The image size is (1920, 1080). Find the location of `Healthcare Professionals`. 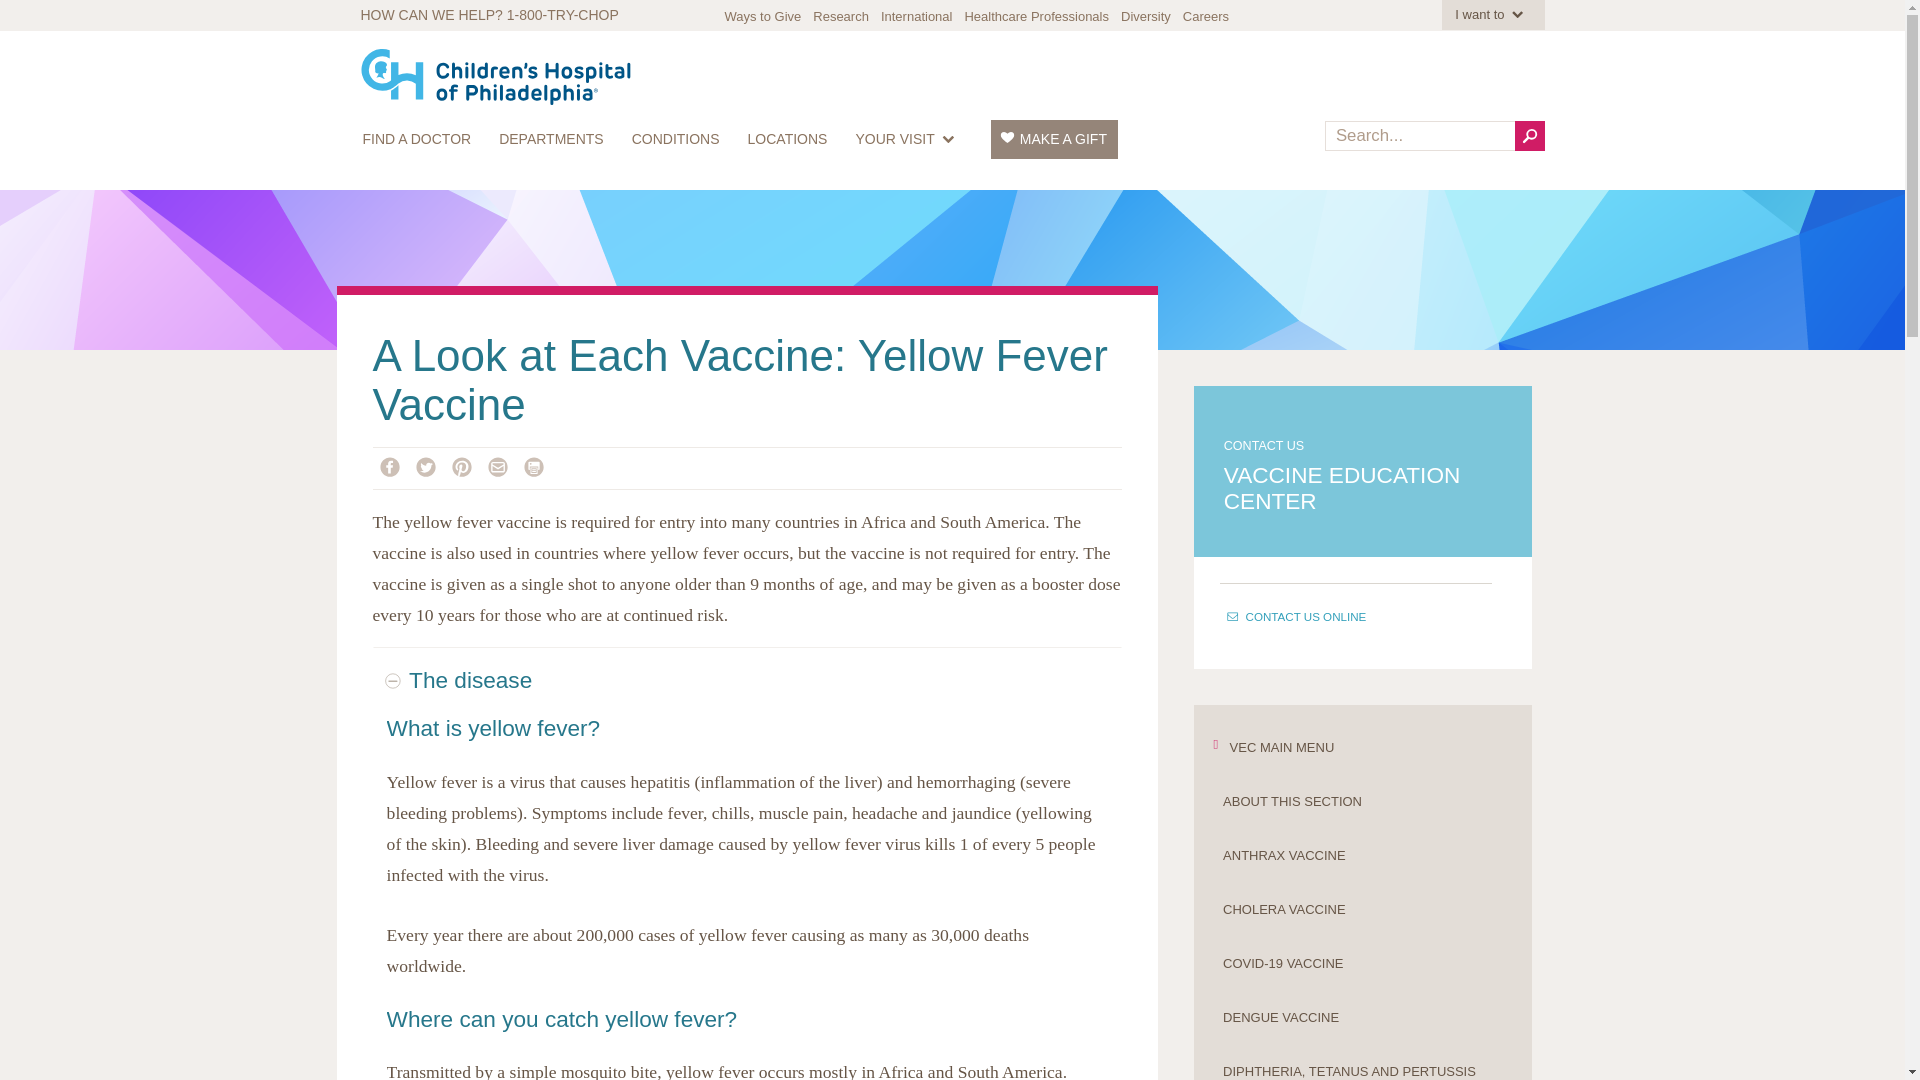

Healthcare Professionals is located at coordinates (1036, 16).